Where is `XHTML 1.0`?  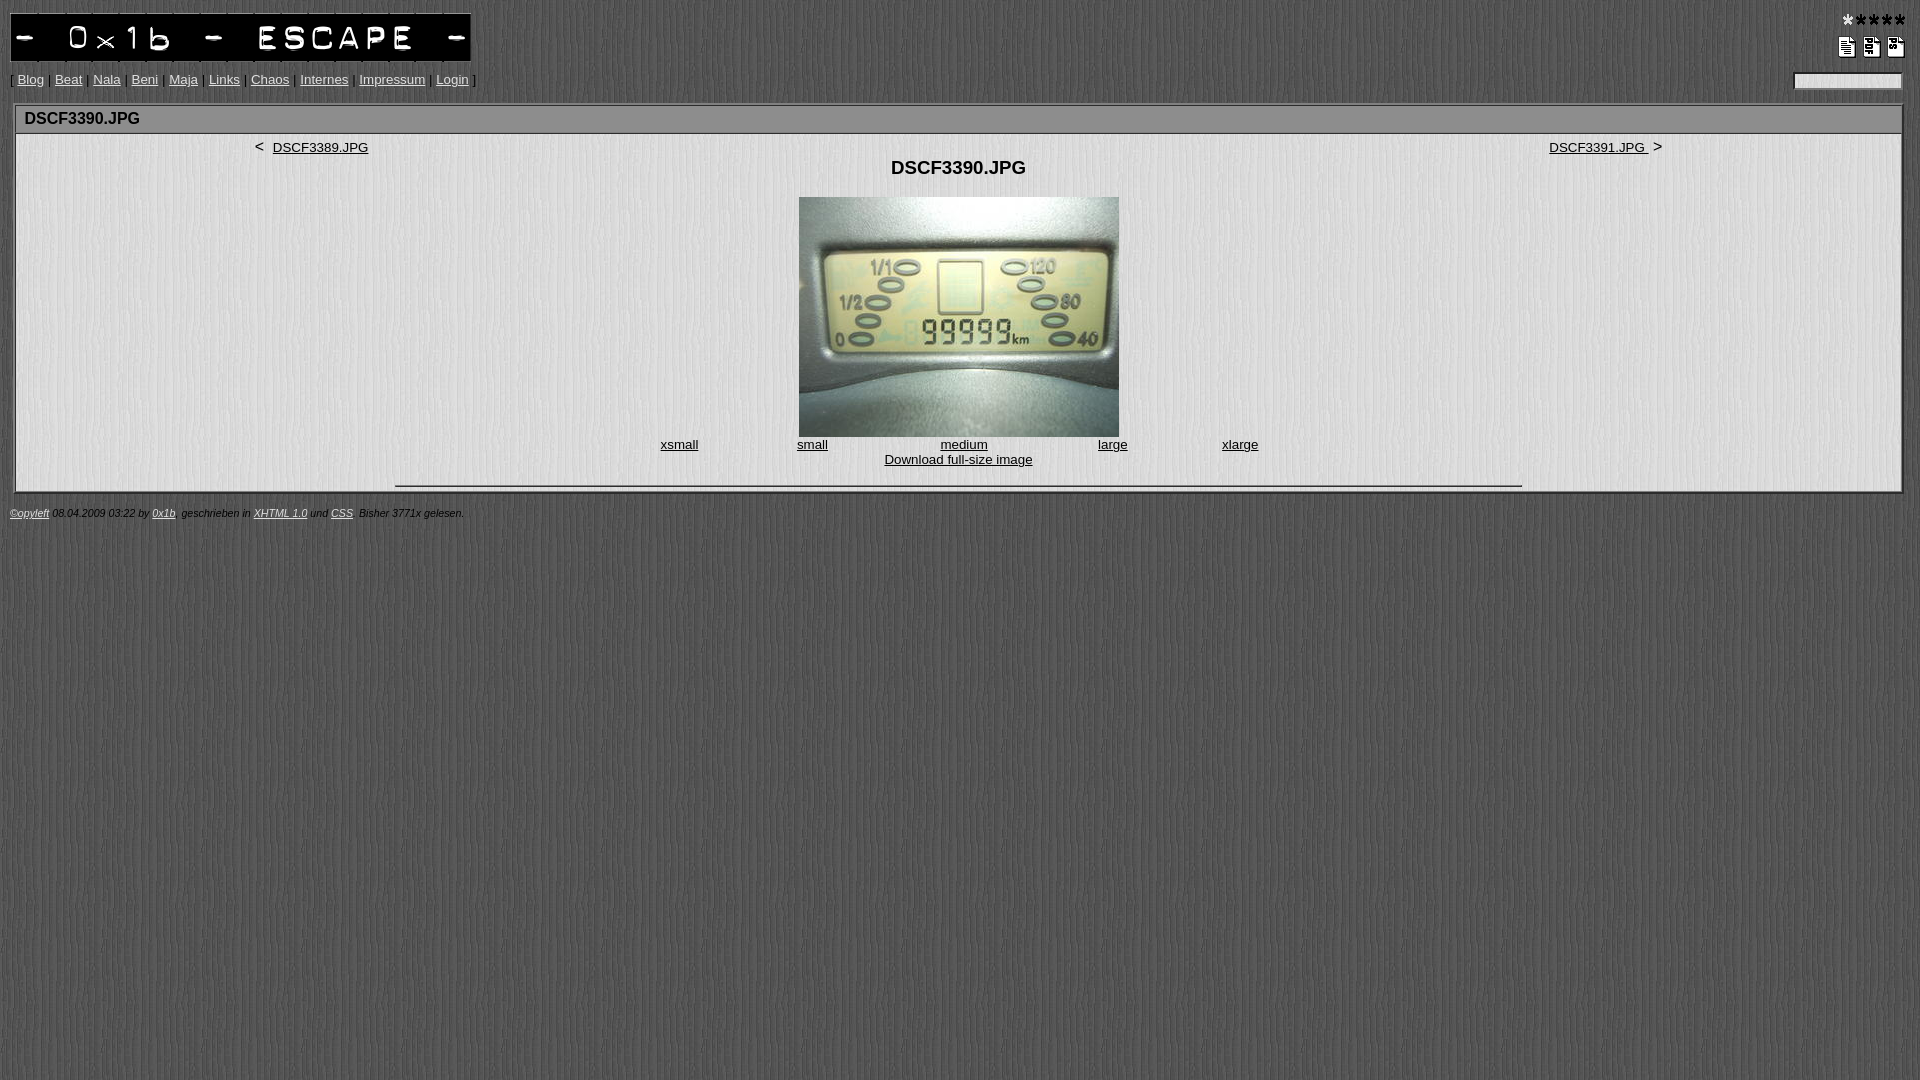
XHTML 1.0 is located at coordinates (281, 513).